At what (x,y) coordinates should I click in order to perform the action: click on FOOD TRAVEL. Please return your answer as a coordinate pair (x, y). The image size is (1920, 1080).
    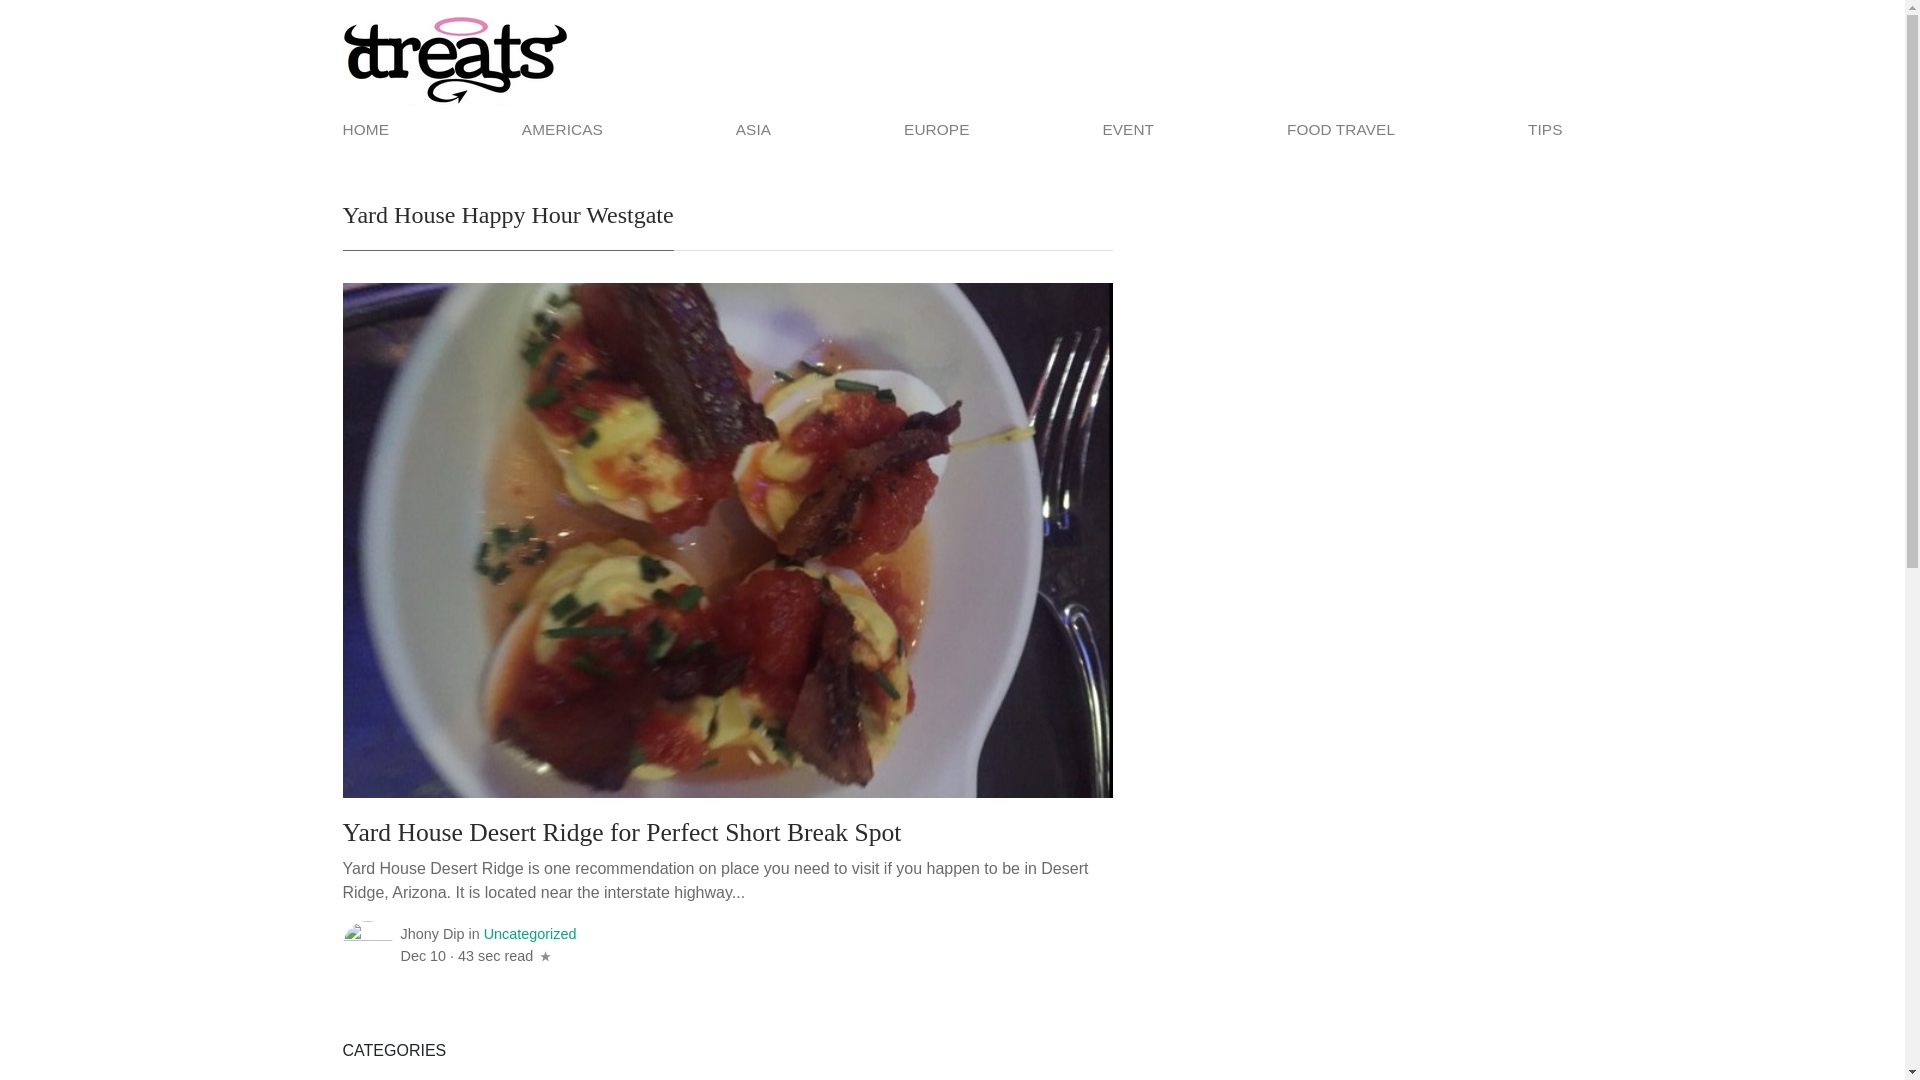
    Looking at the image, I should click on (1340, 129).